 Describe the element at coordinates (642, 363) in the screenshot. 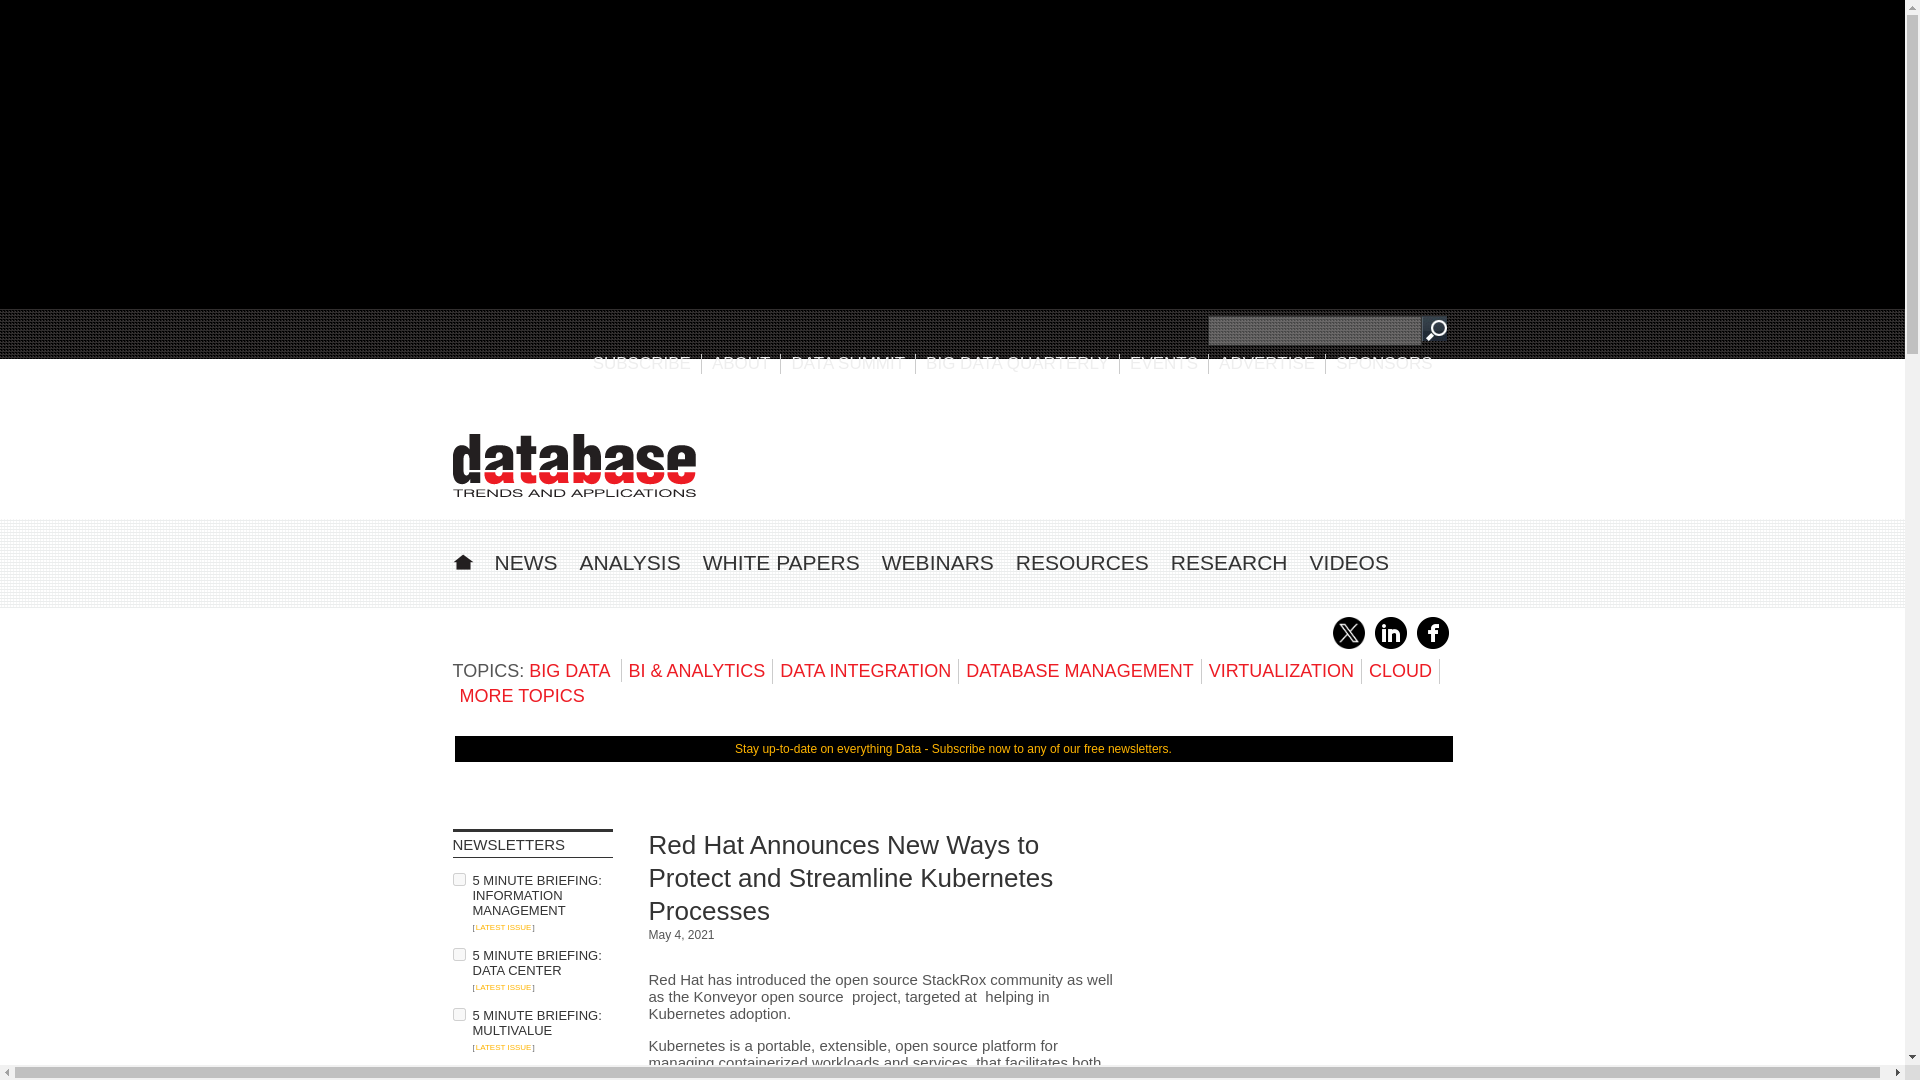

I see `SUBSCRIBE` at that location.